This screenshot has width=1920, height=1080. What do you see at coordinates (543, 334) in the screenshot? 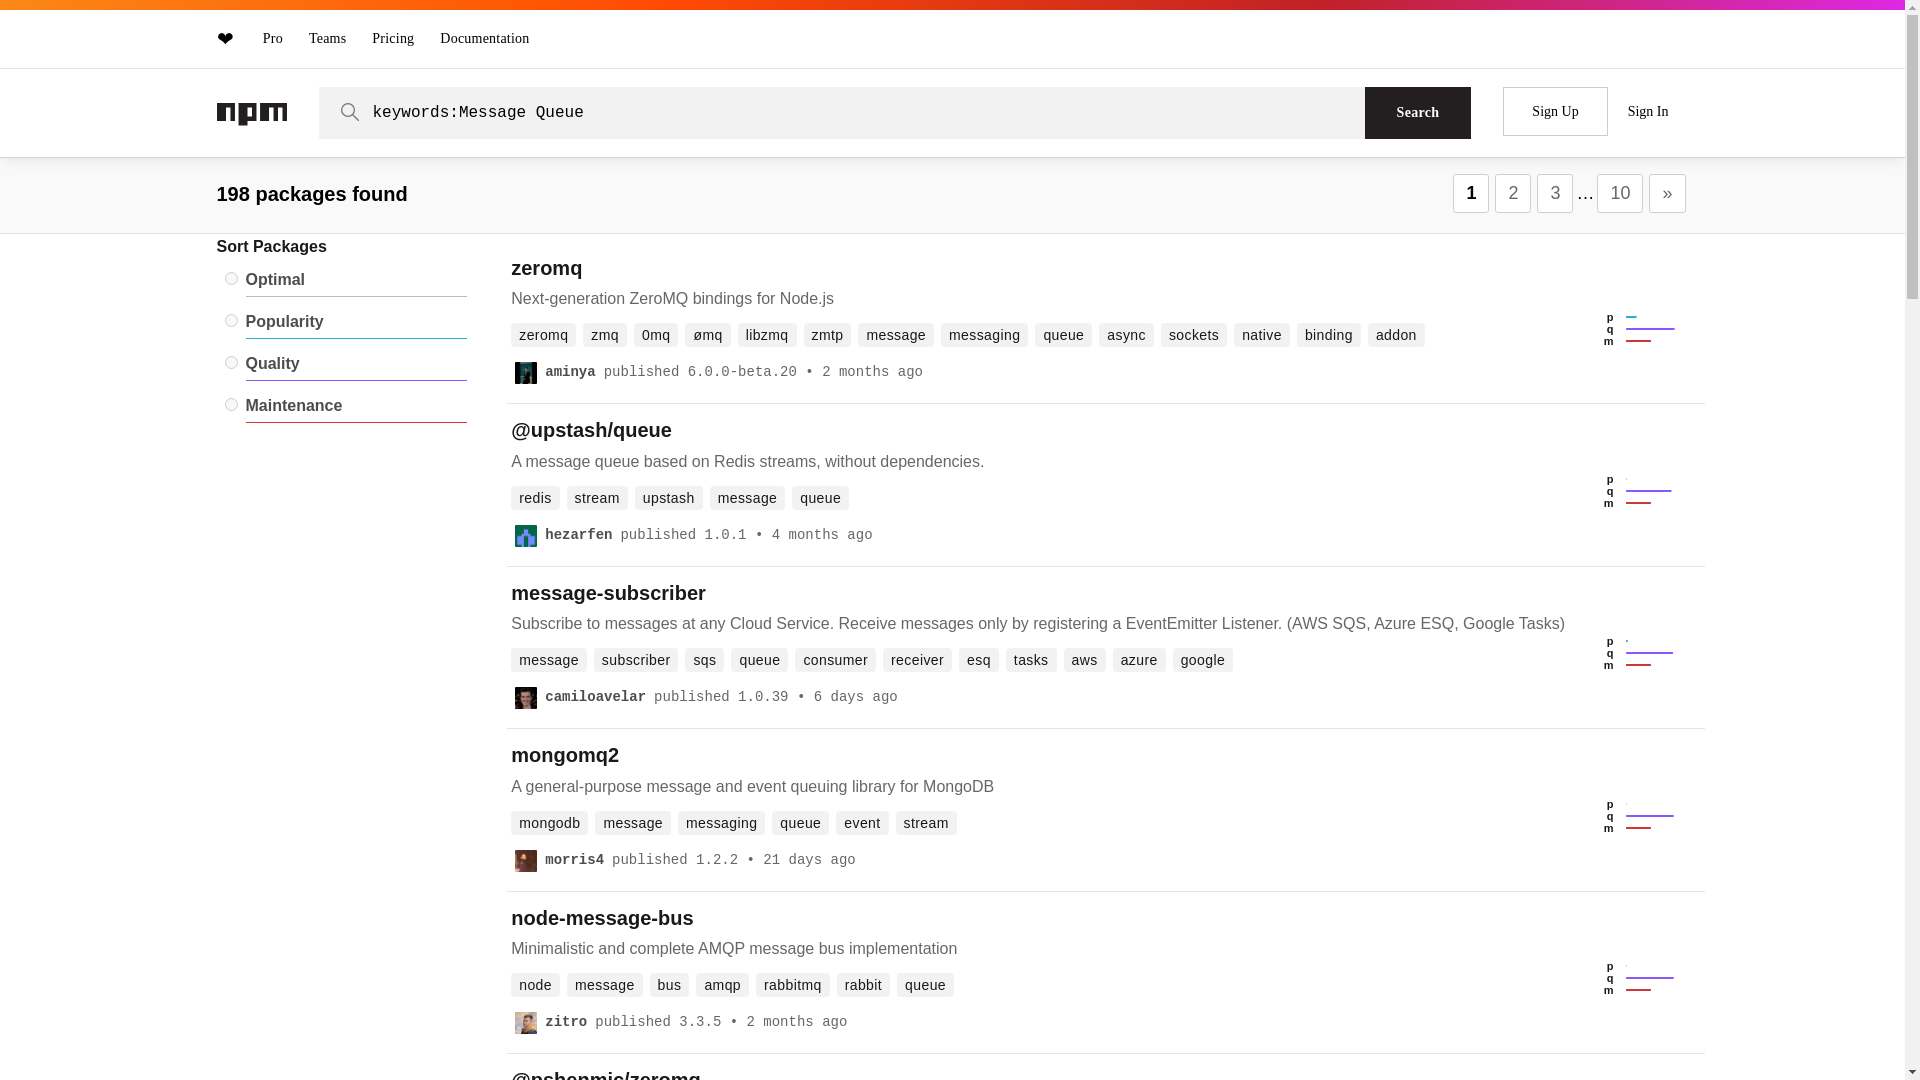
I see `zeromq` at bounding box center [543, 334].